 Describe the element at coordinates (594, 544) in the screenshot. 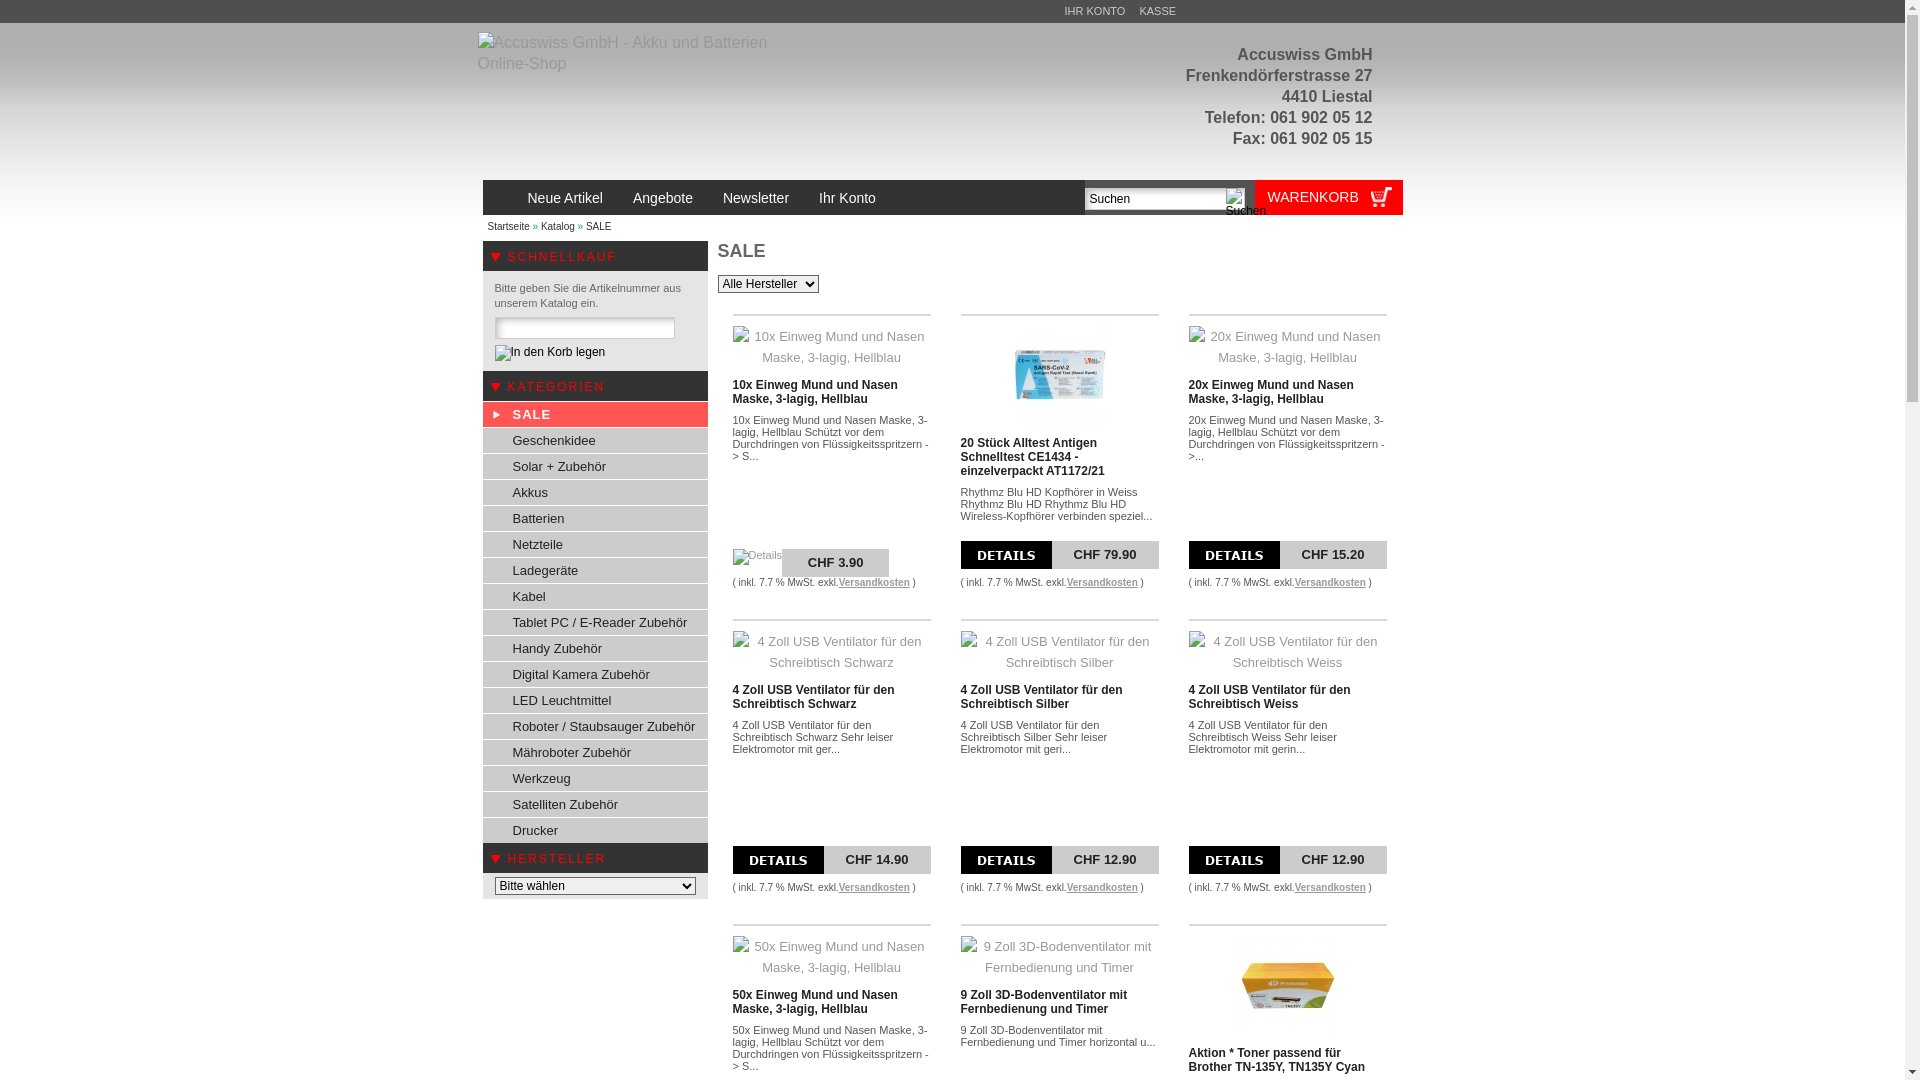

I see `Netzteile` at that location.